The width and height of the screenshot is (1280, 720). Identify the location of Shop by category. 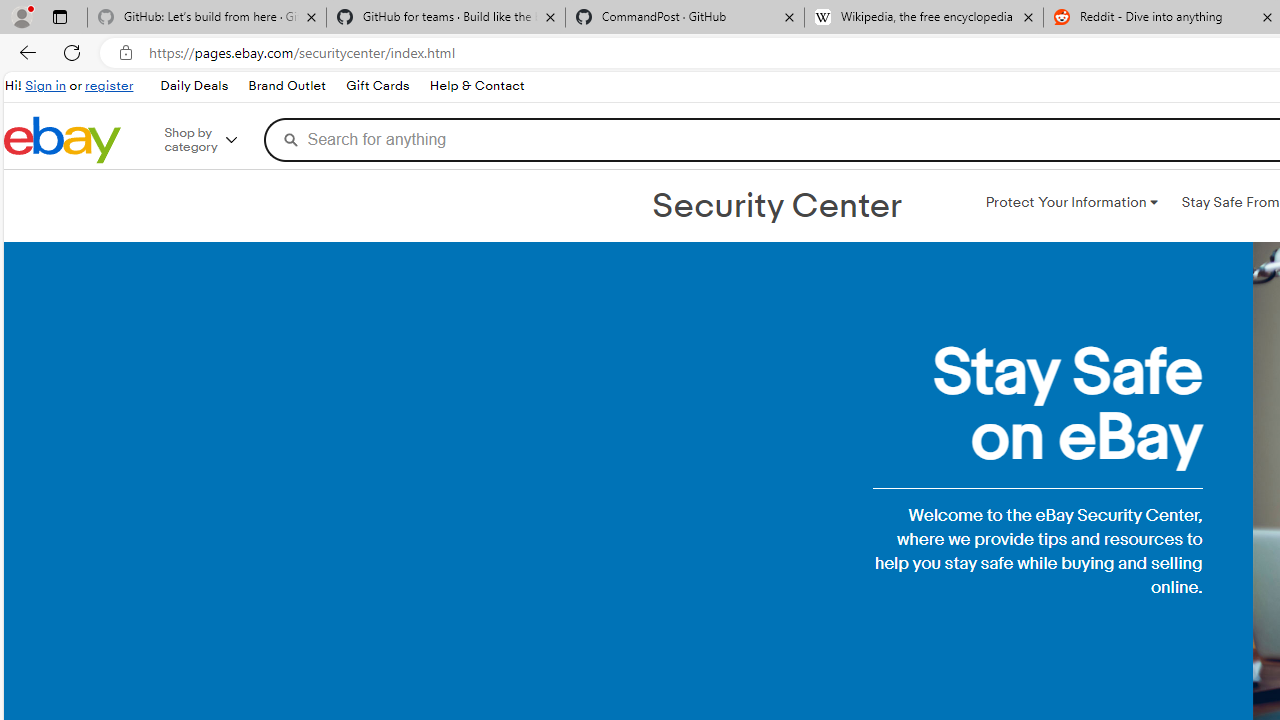
(214, 140).